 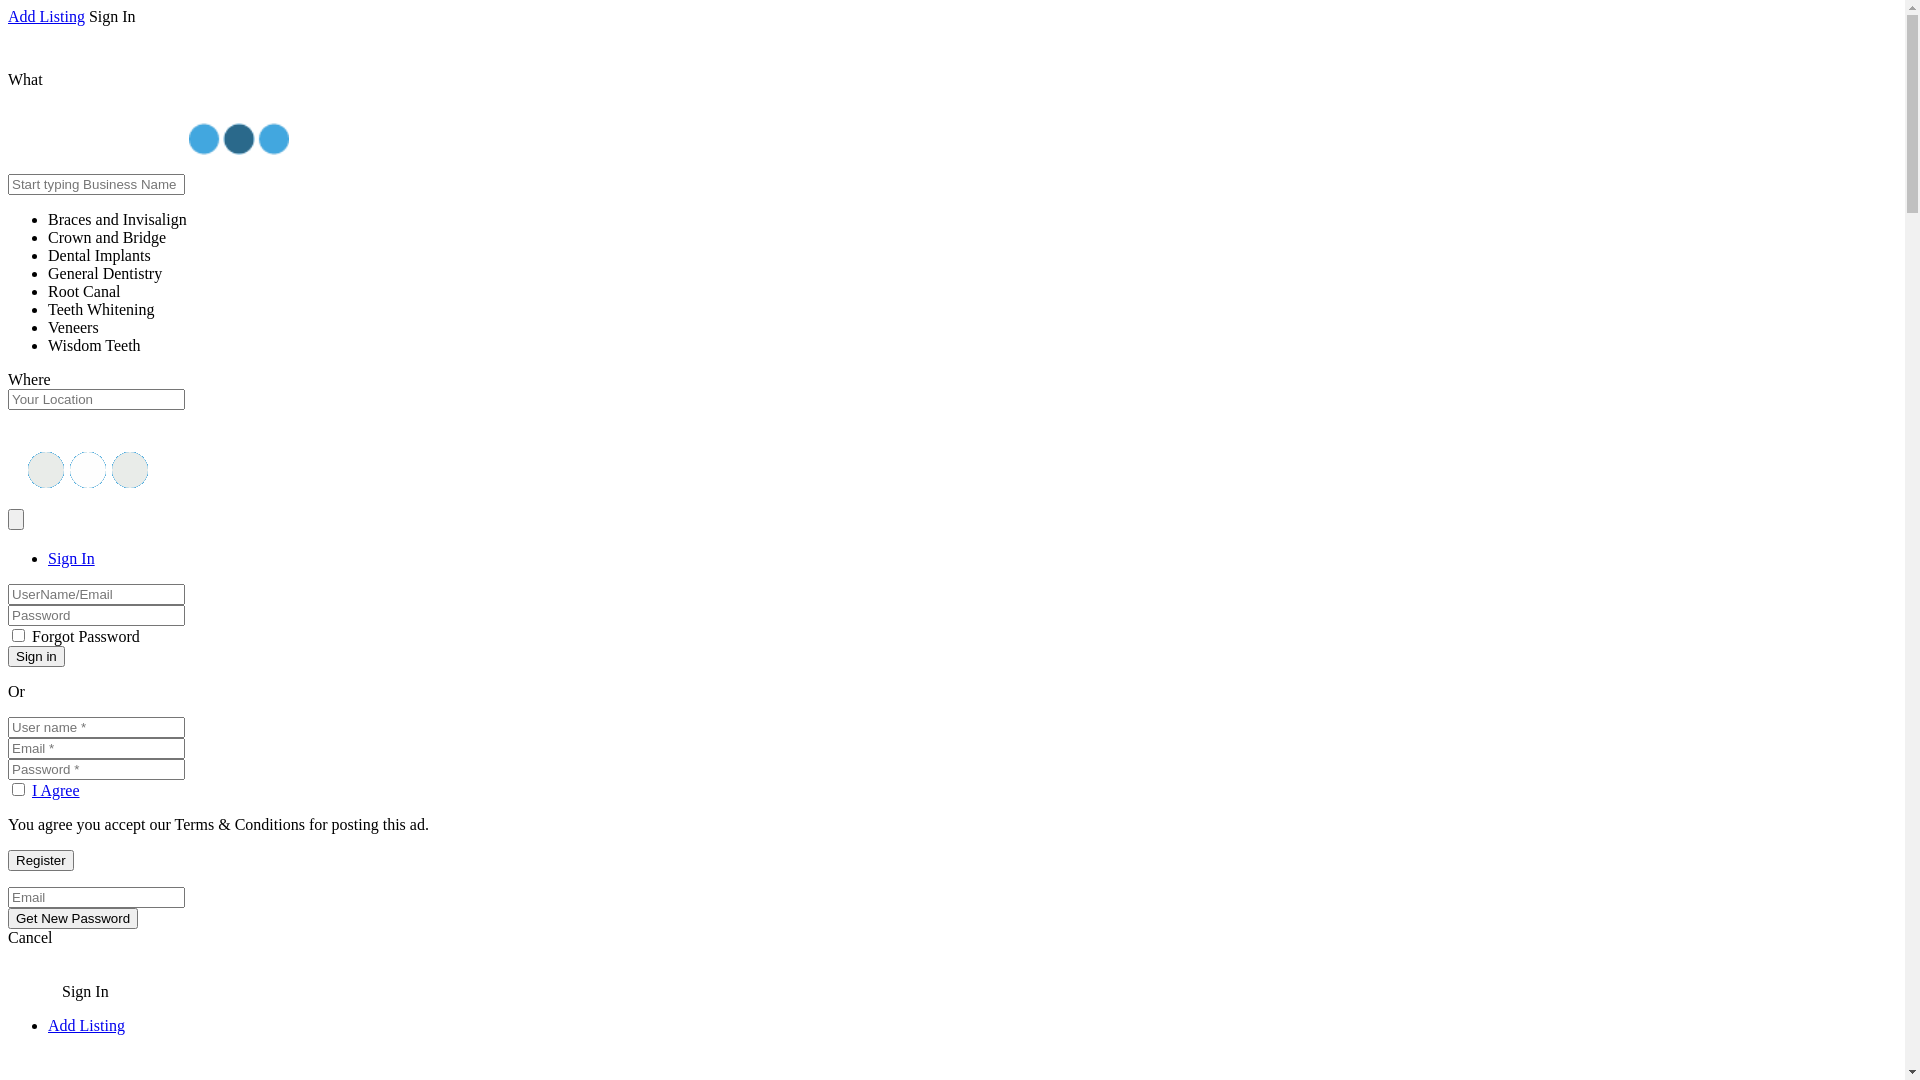 I want to click on Sign In, so click(x=86, y=992).